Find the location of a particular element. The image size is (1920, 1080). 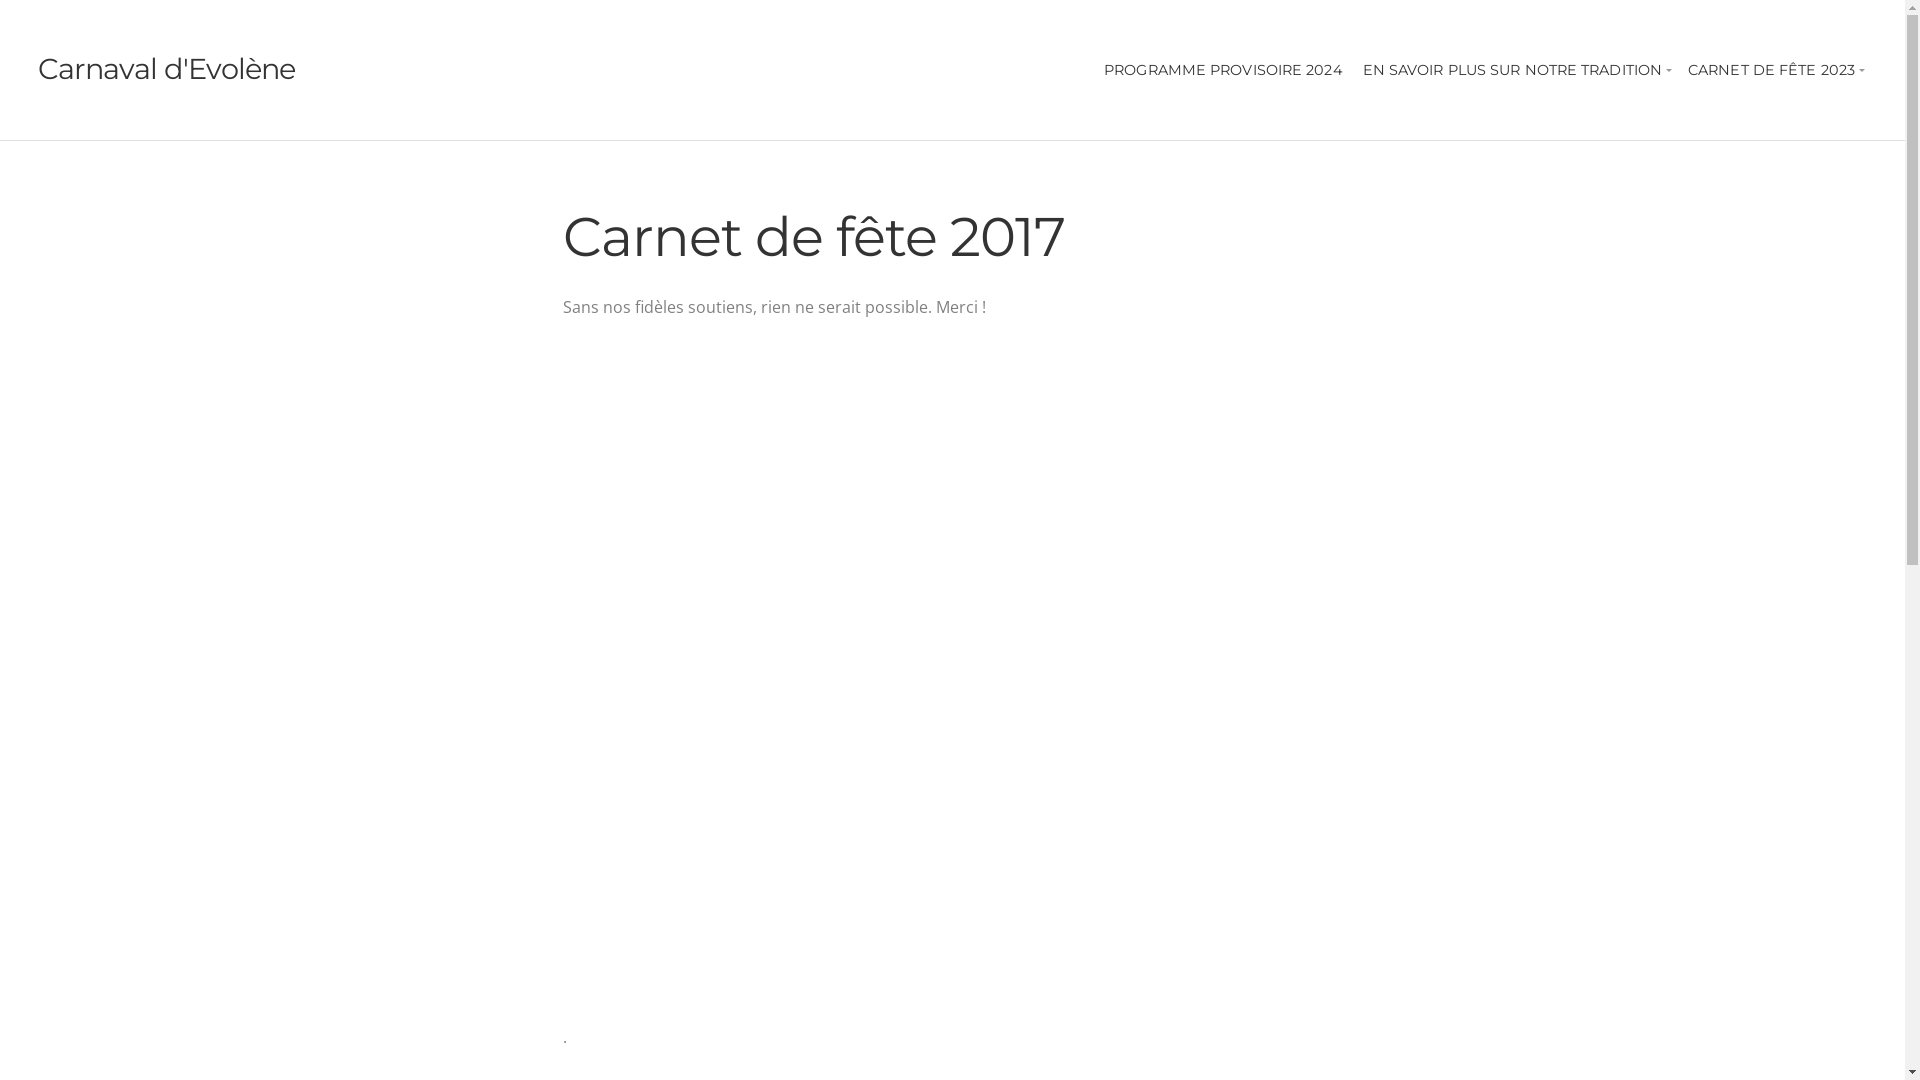

PROGRAMME PROVISOIRE 2024 is located at coordinates (1224, 70).